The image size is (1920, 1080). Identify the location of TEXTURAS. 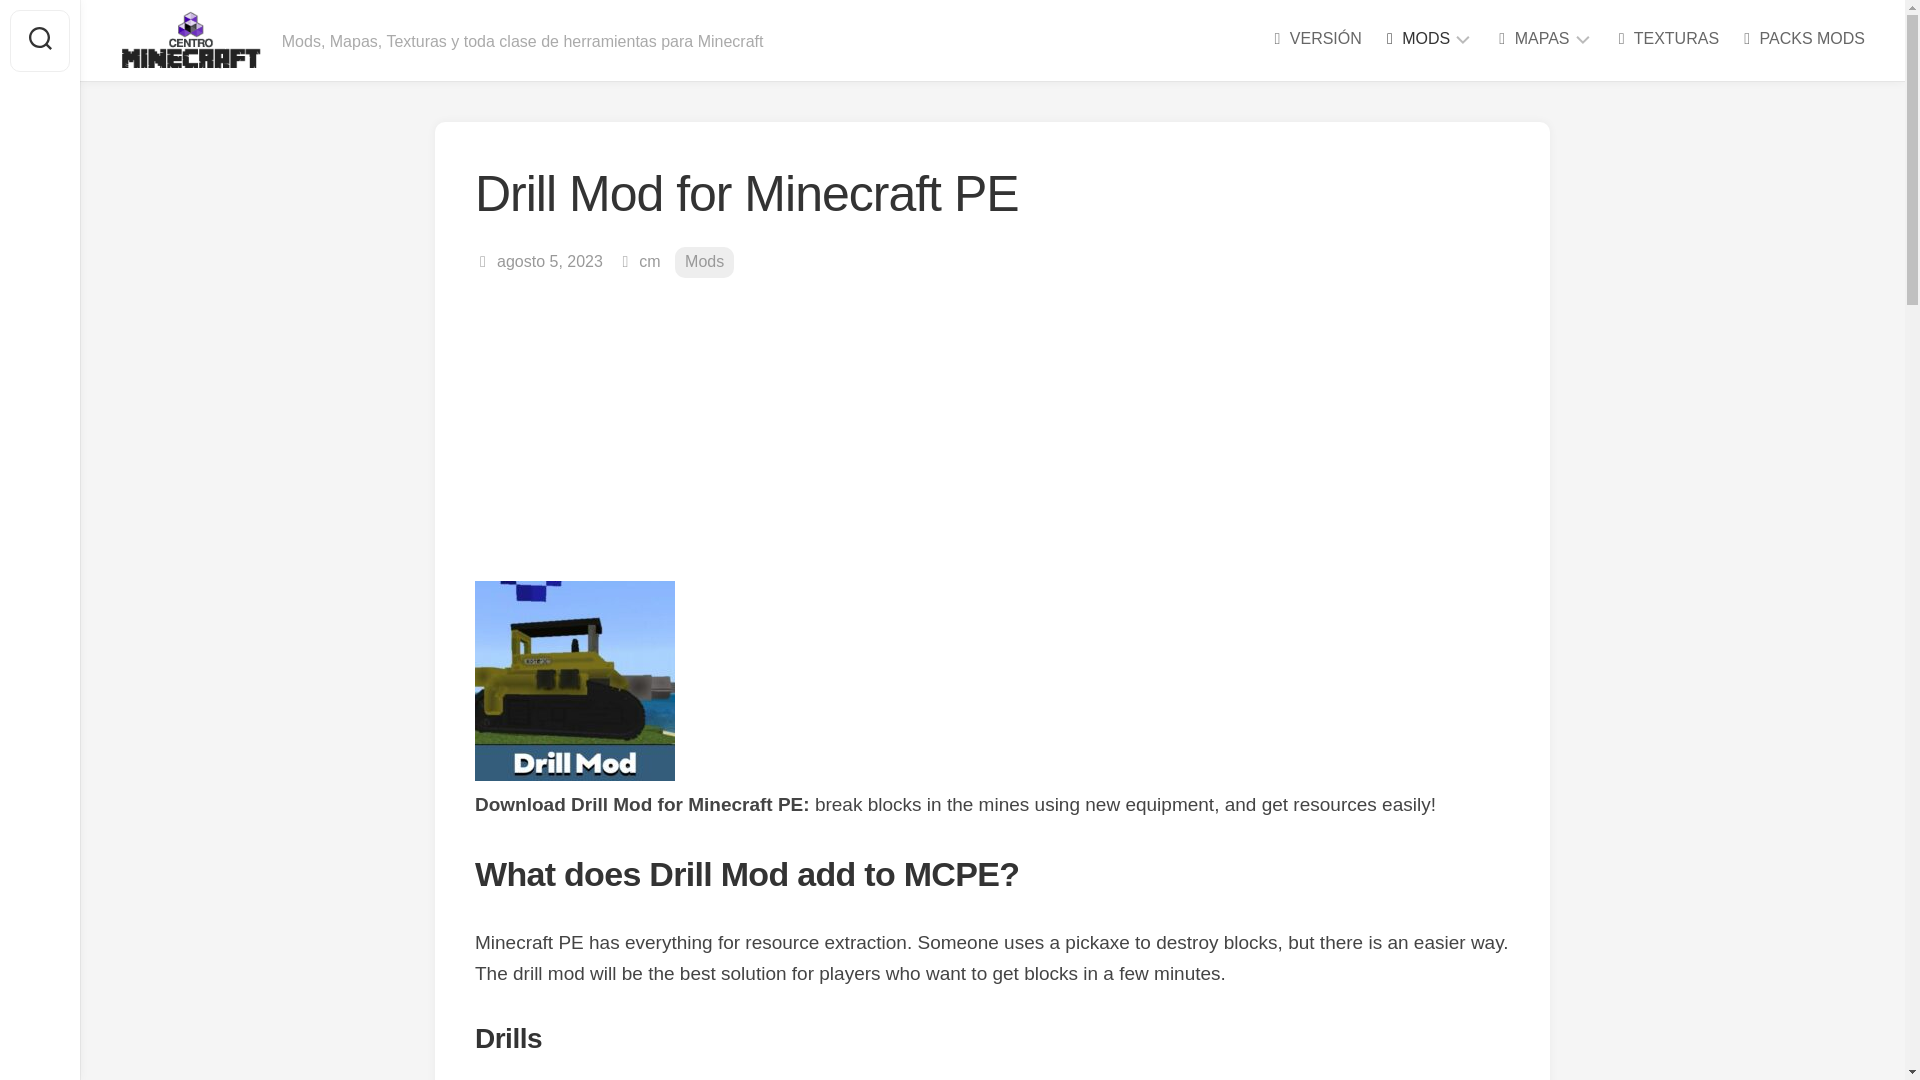
(1667, 38).